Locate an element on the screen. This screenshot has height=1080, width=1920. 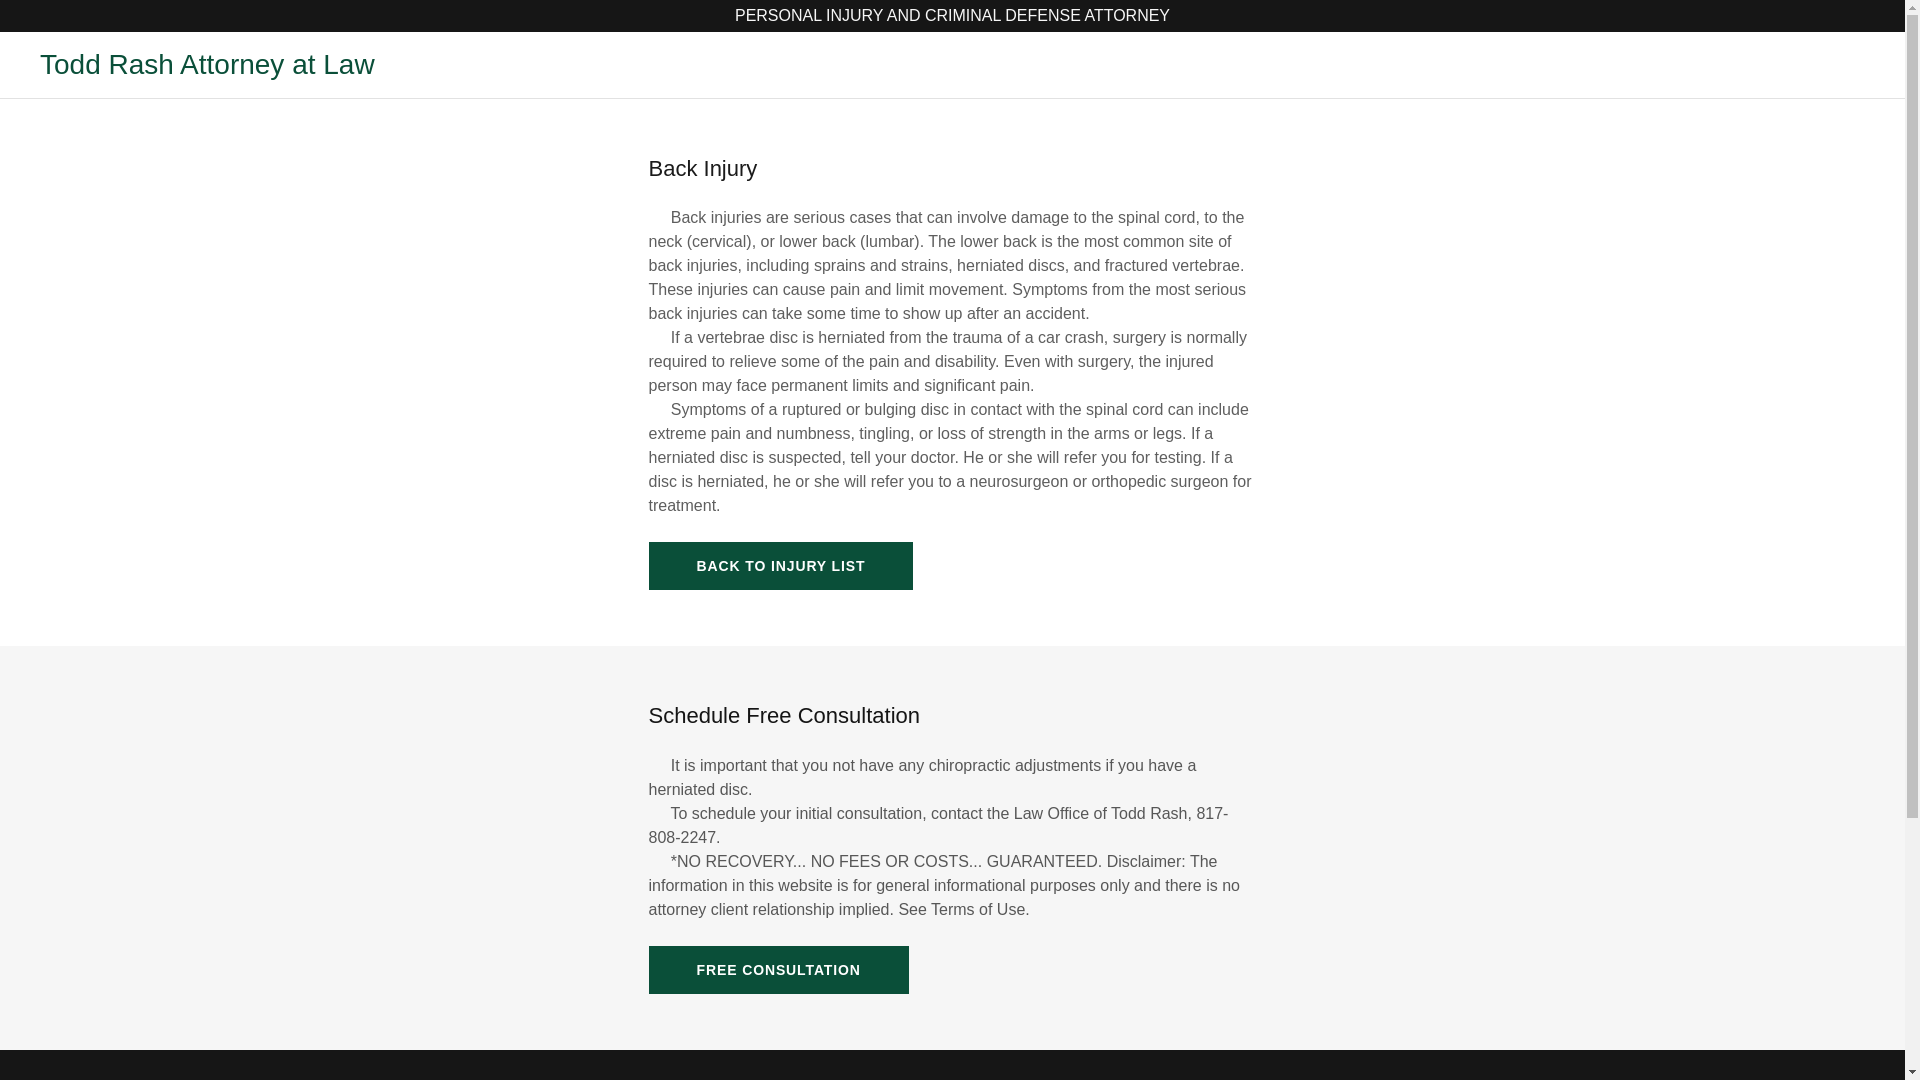
FREE CONSULTATION is located at coordinates (778, 970).